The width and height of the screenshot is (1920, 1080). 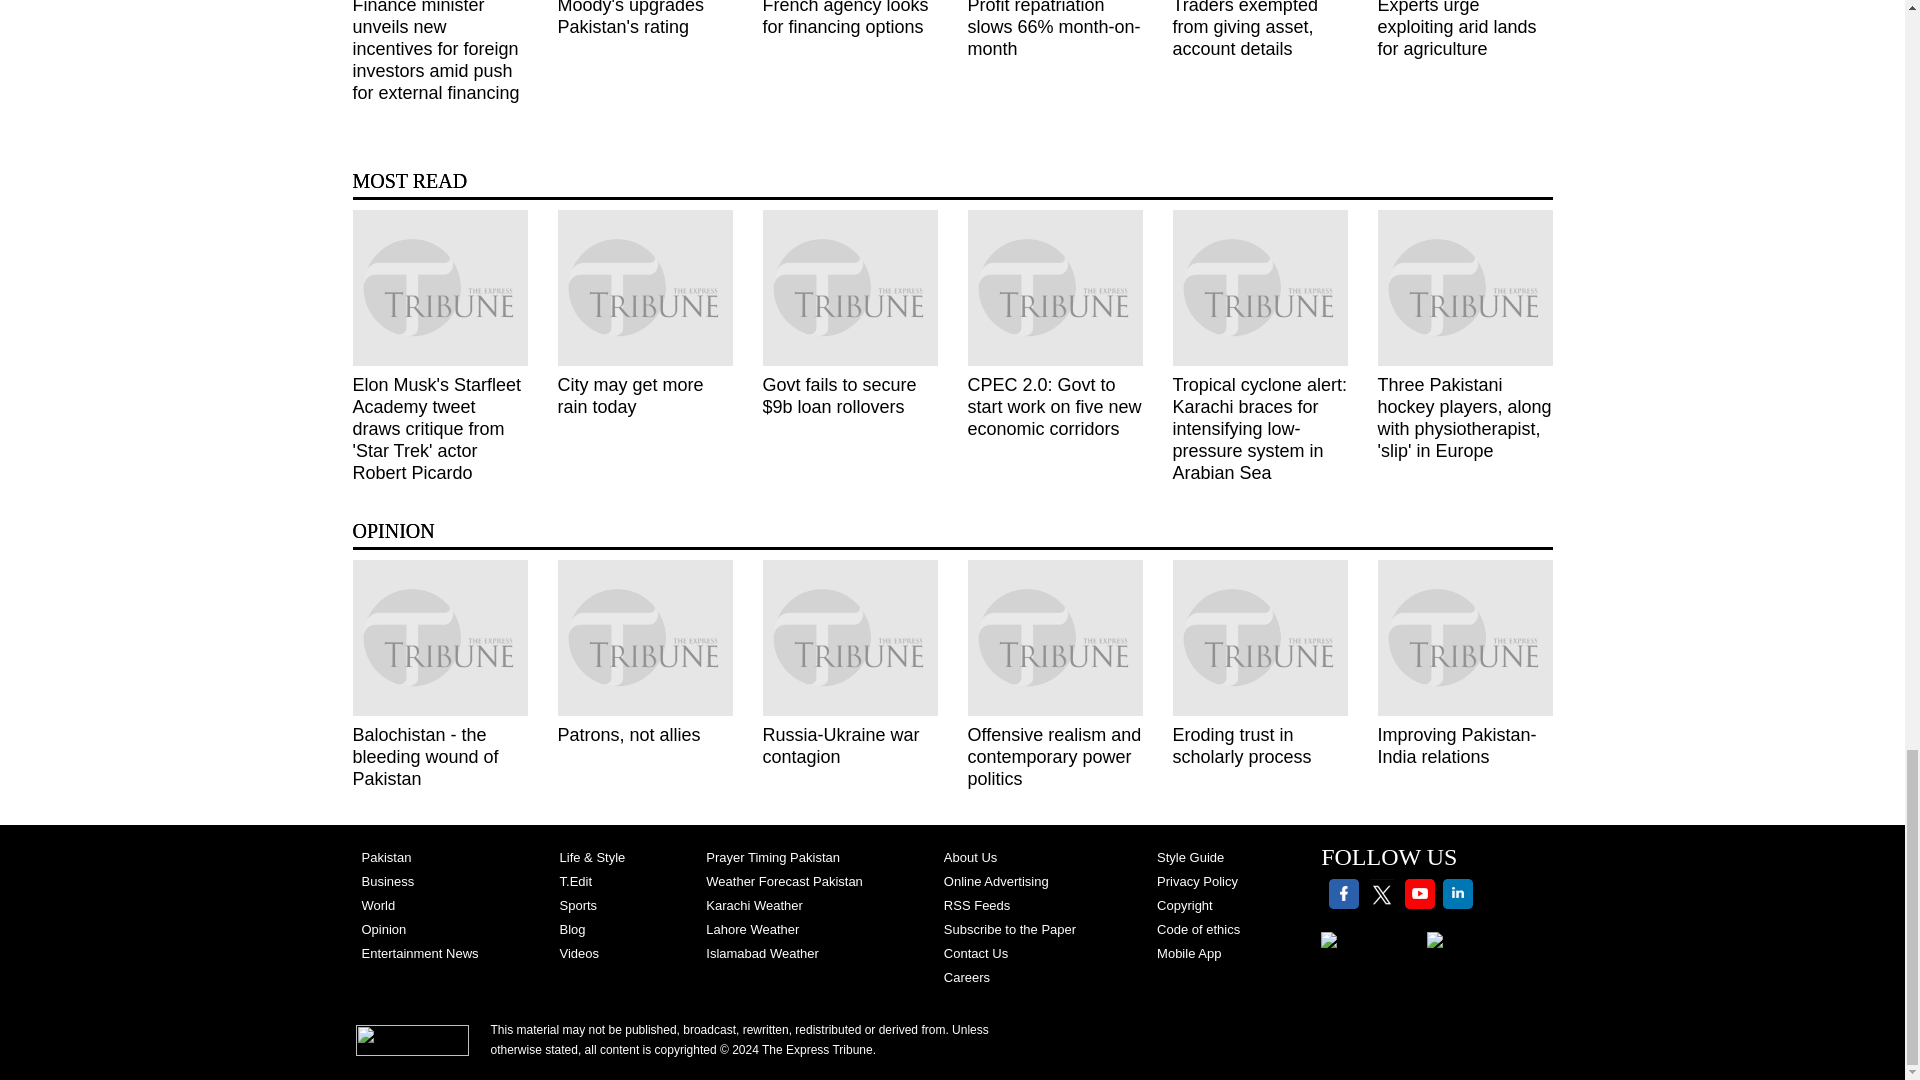 I want to click on cpec 2 0 govt to start work on five new economic corridors, so click(x=1054, y=288).